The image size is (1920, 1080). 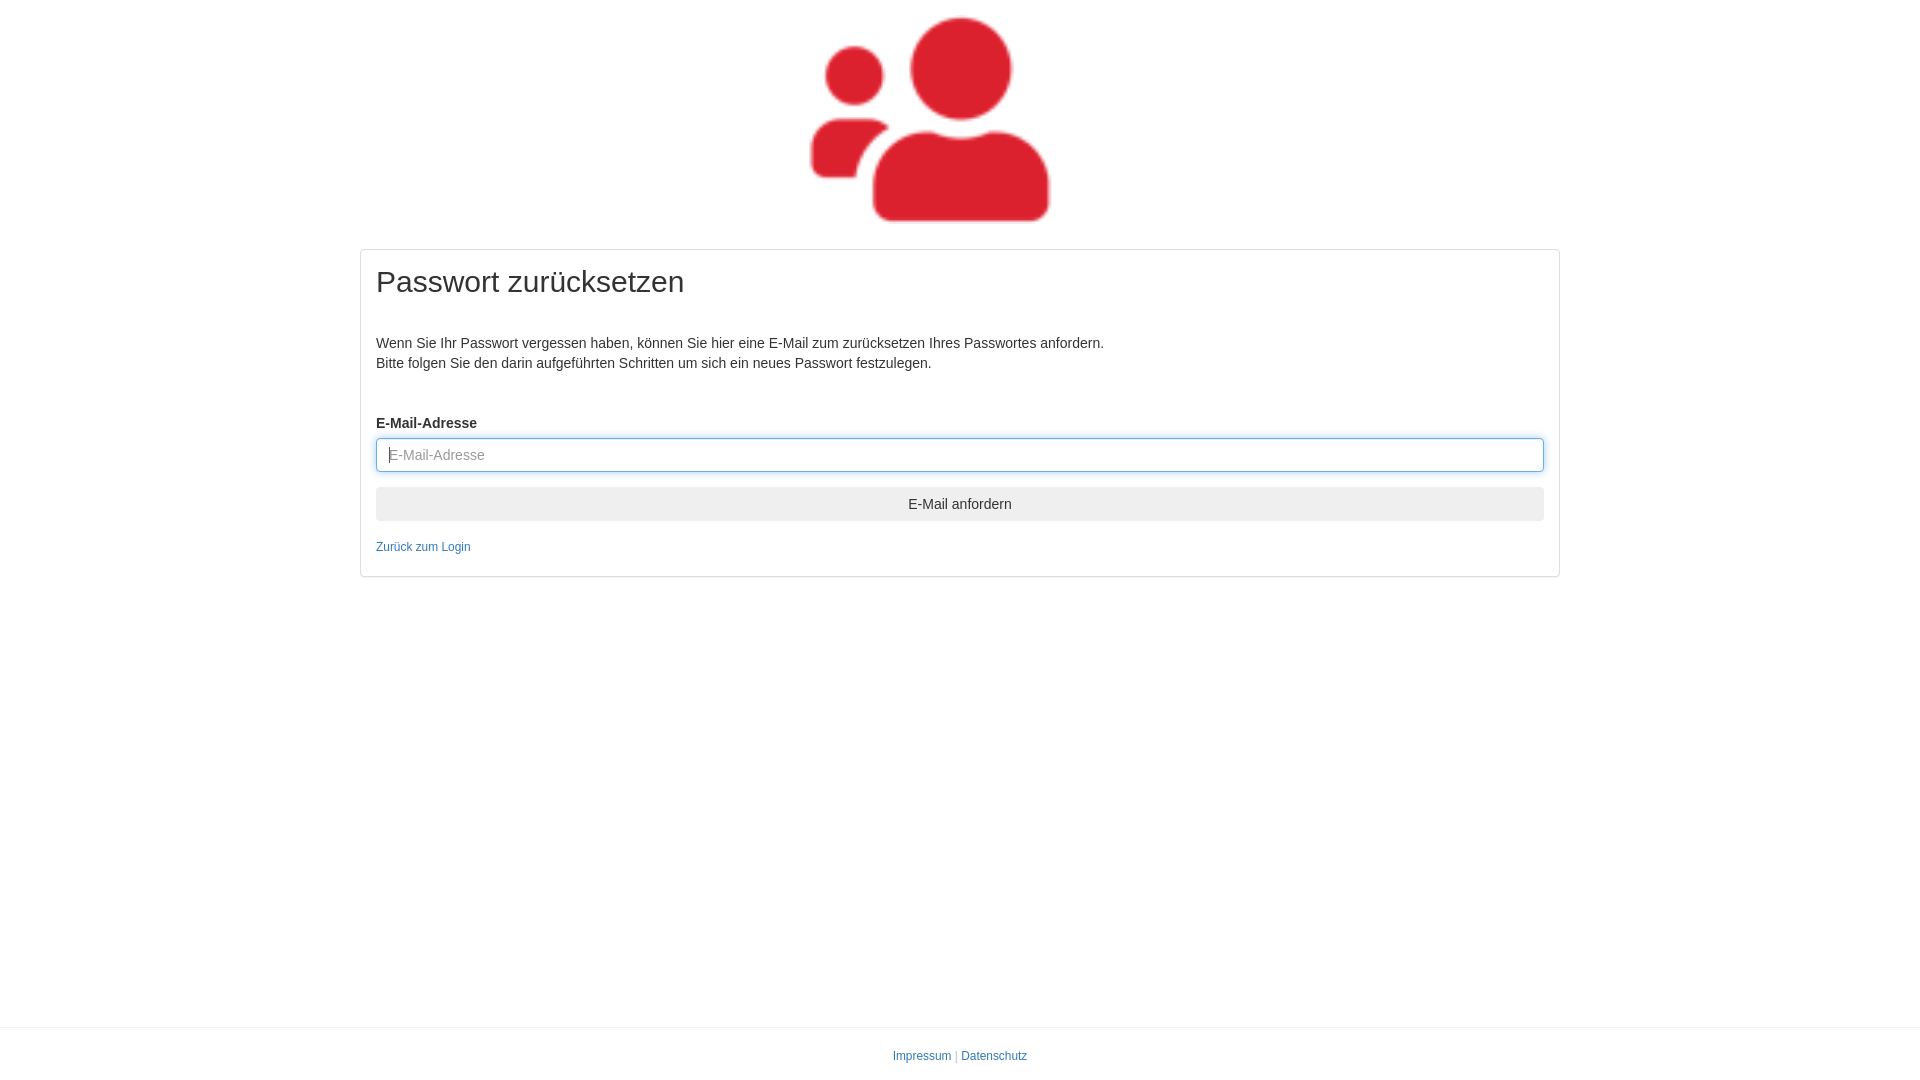 What do you see at coordinates (922, 1056) in the screenshot?
I see `Impressum` at bounding box center [922, 1056].